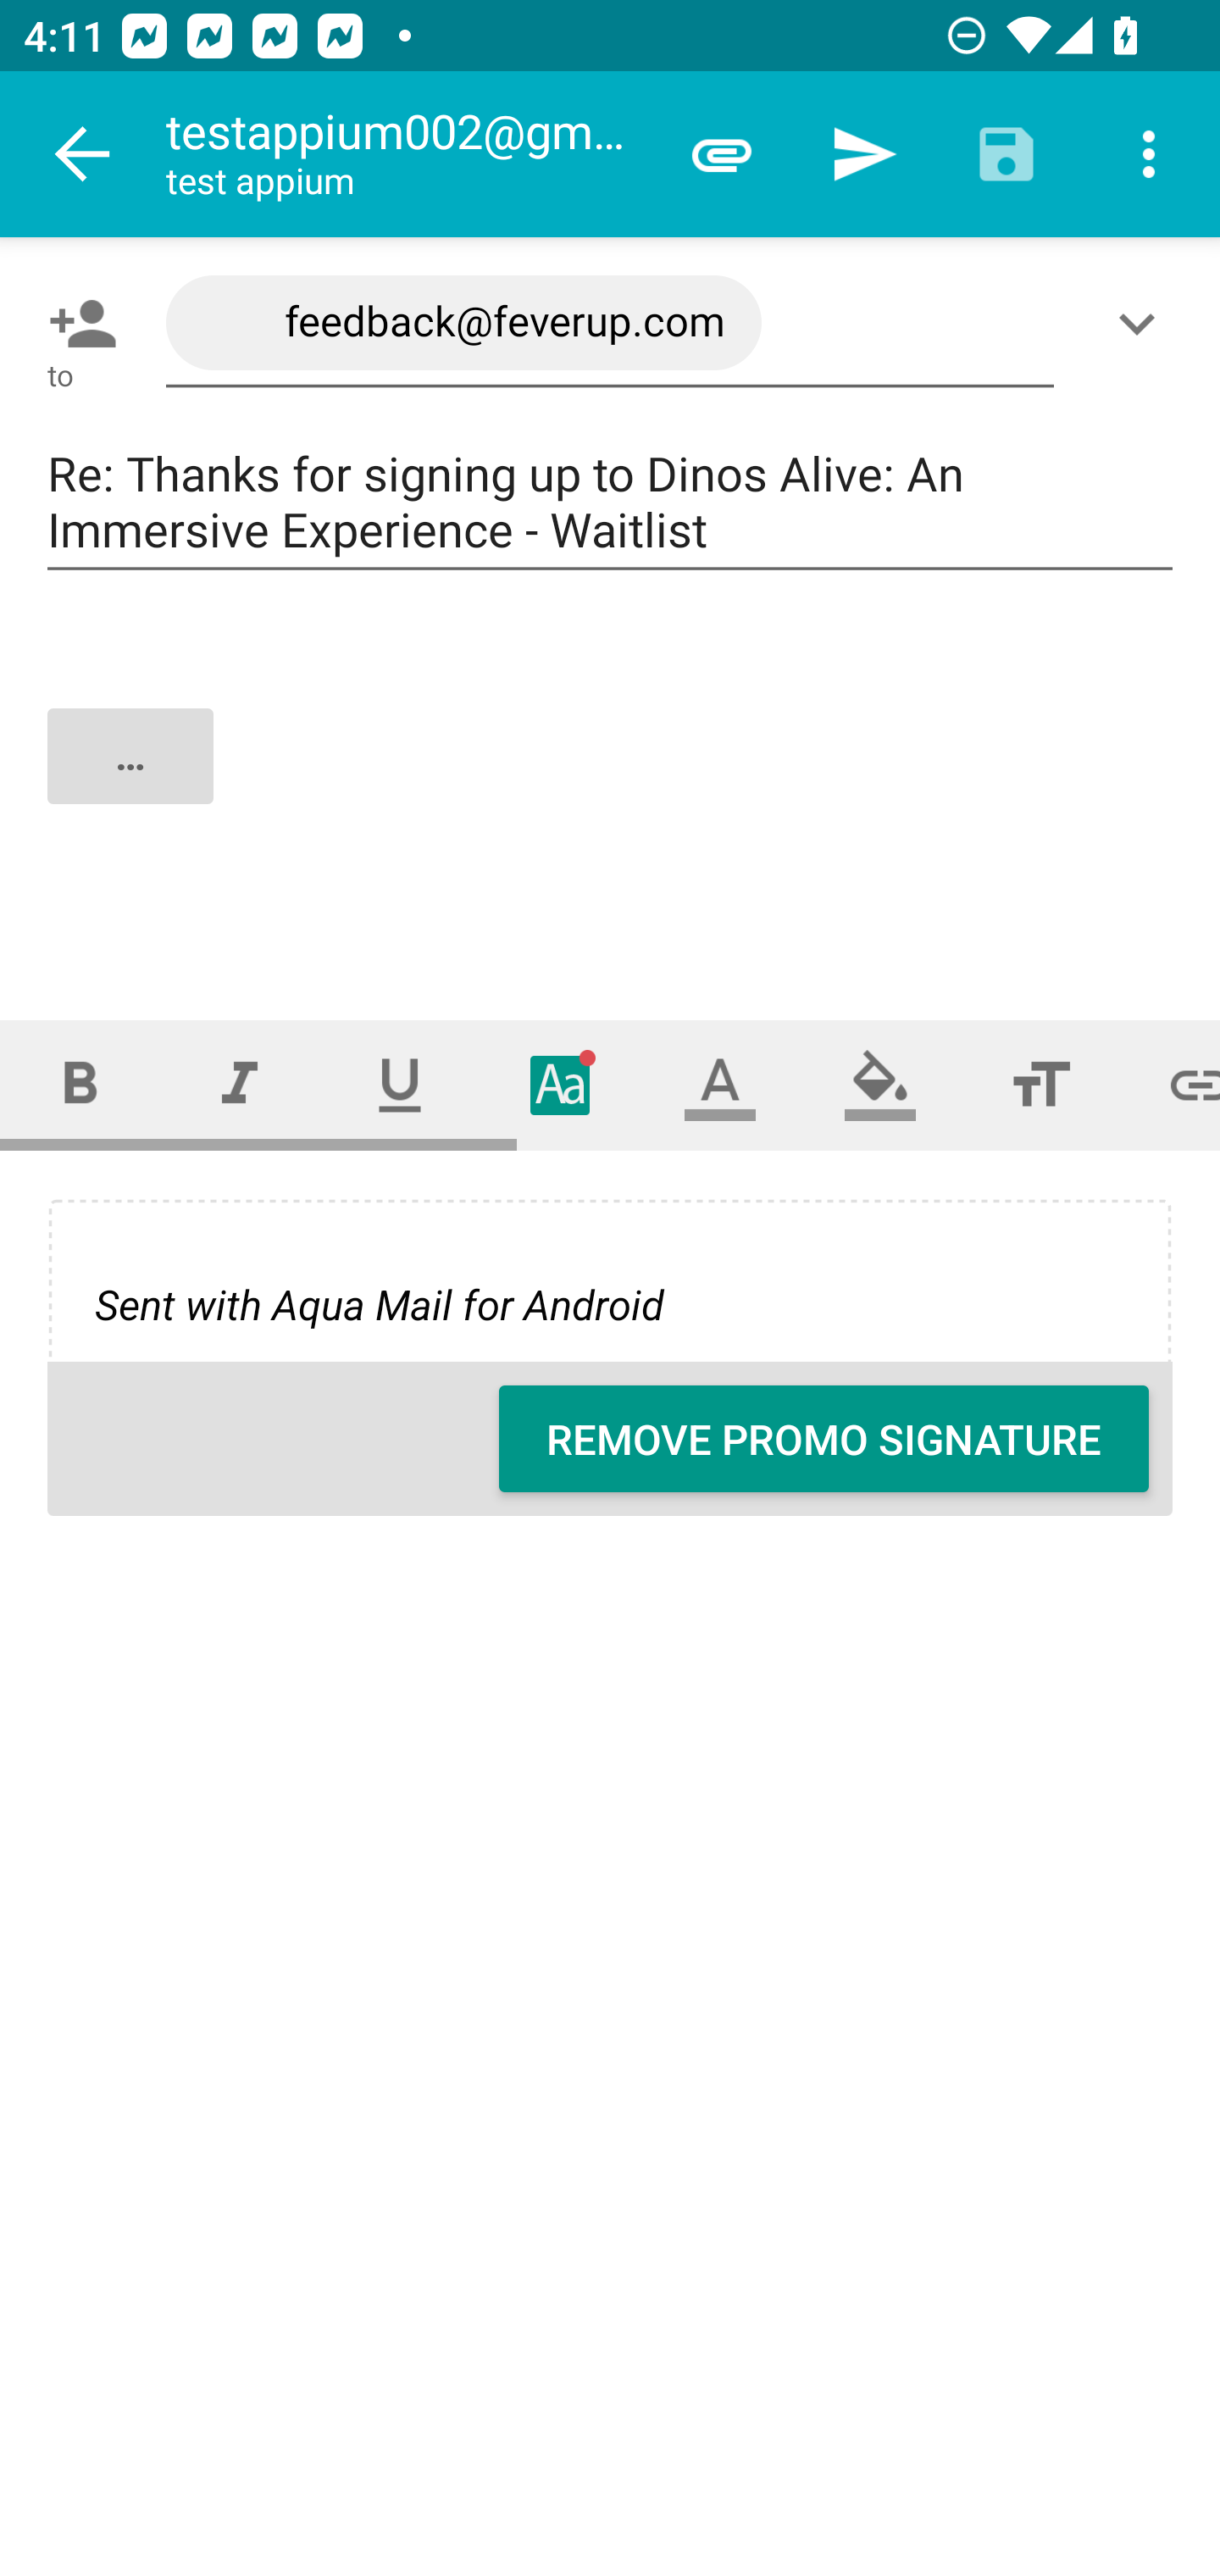 Image resolution: width=1220 pixels, height=2576 pixels. What do you see at coordinates (864, 154) in the screenshot?
I see `Send` at bounding box center [864, 154].